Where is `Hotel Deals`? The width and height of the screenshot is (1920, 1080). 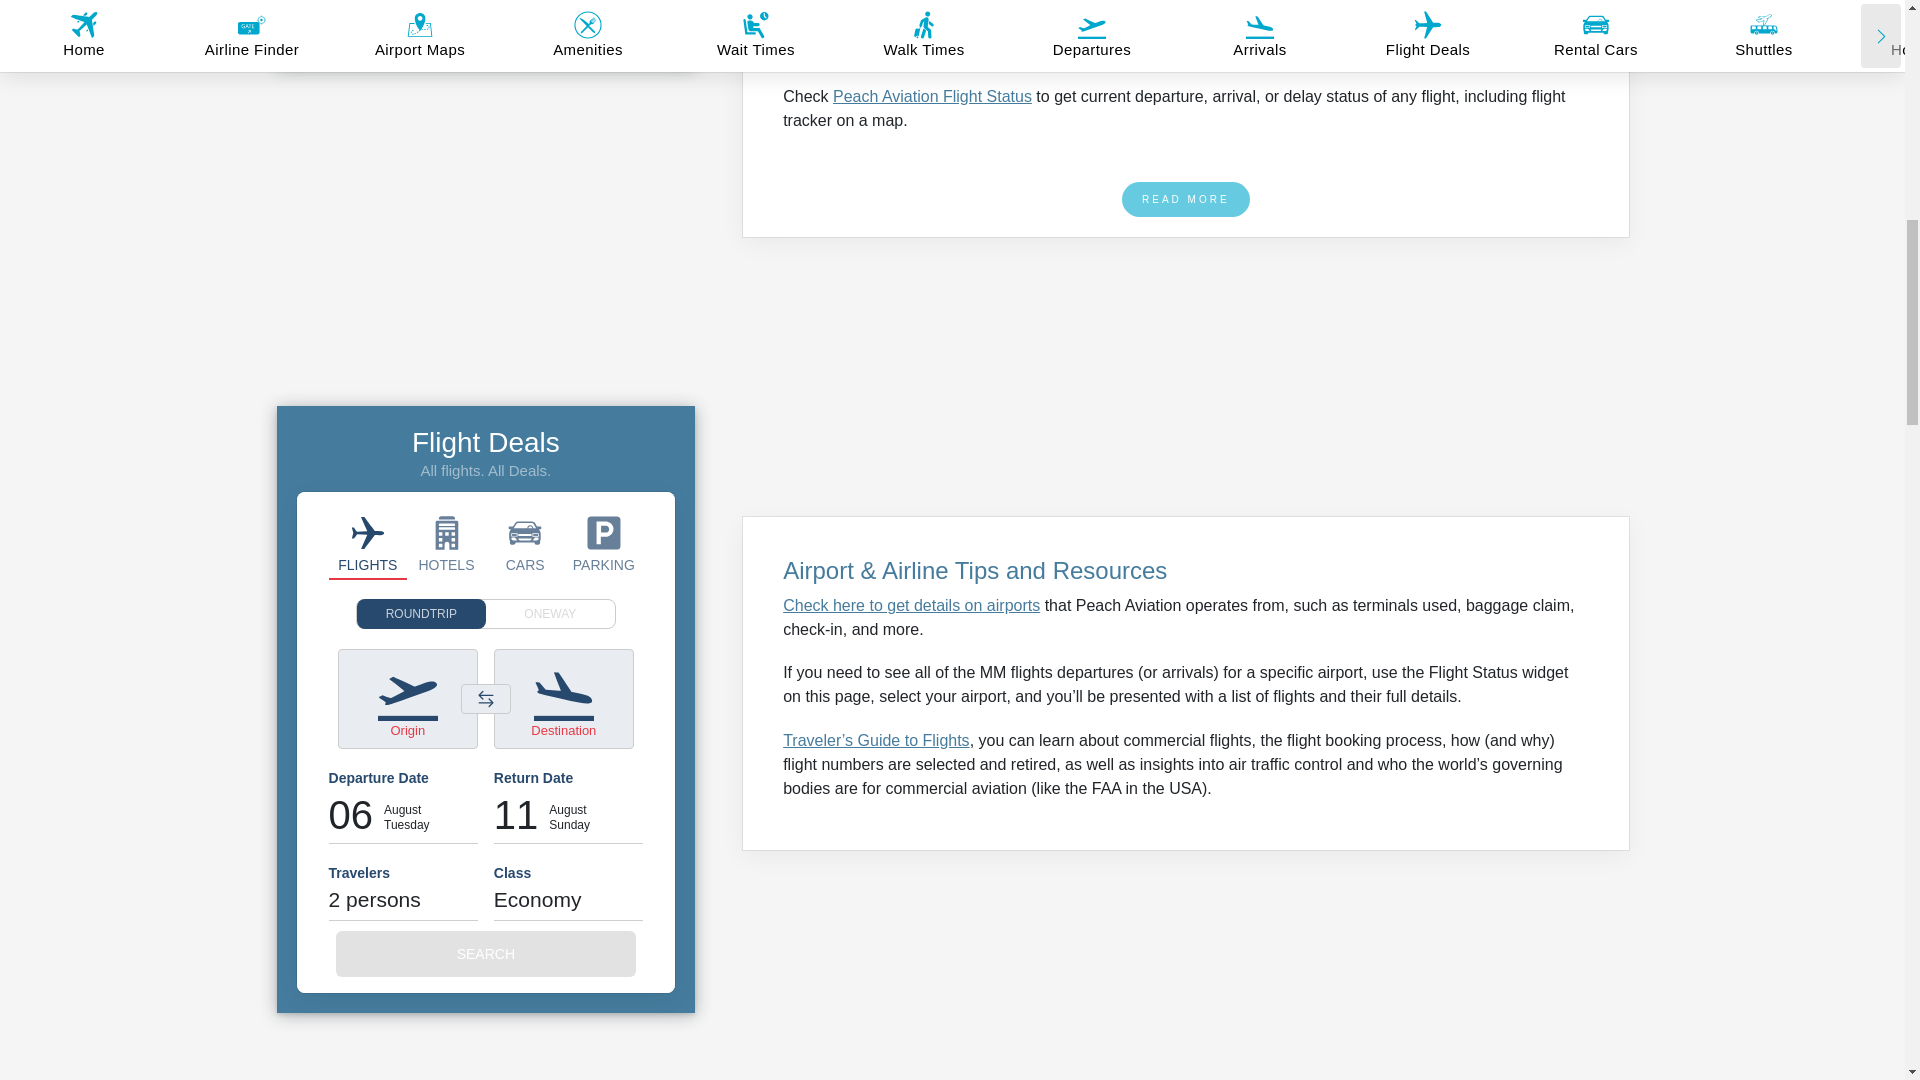
Hotel Deals is located at coordinates (446, 543).